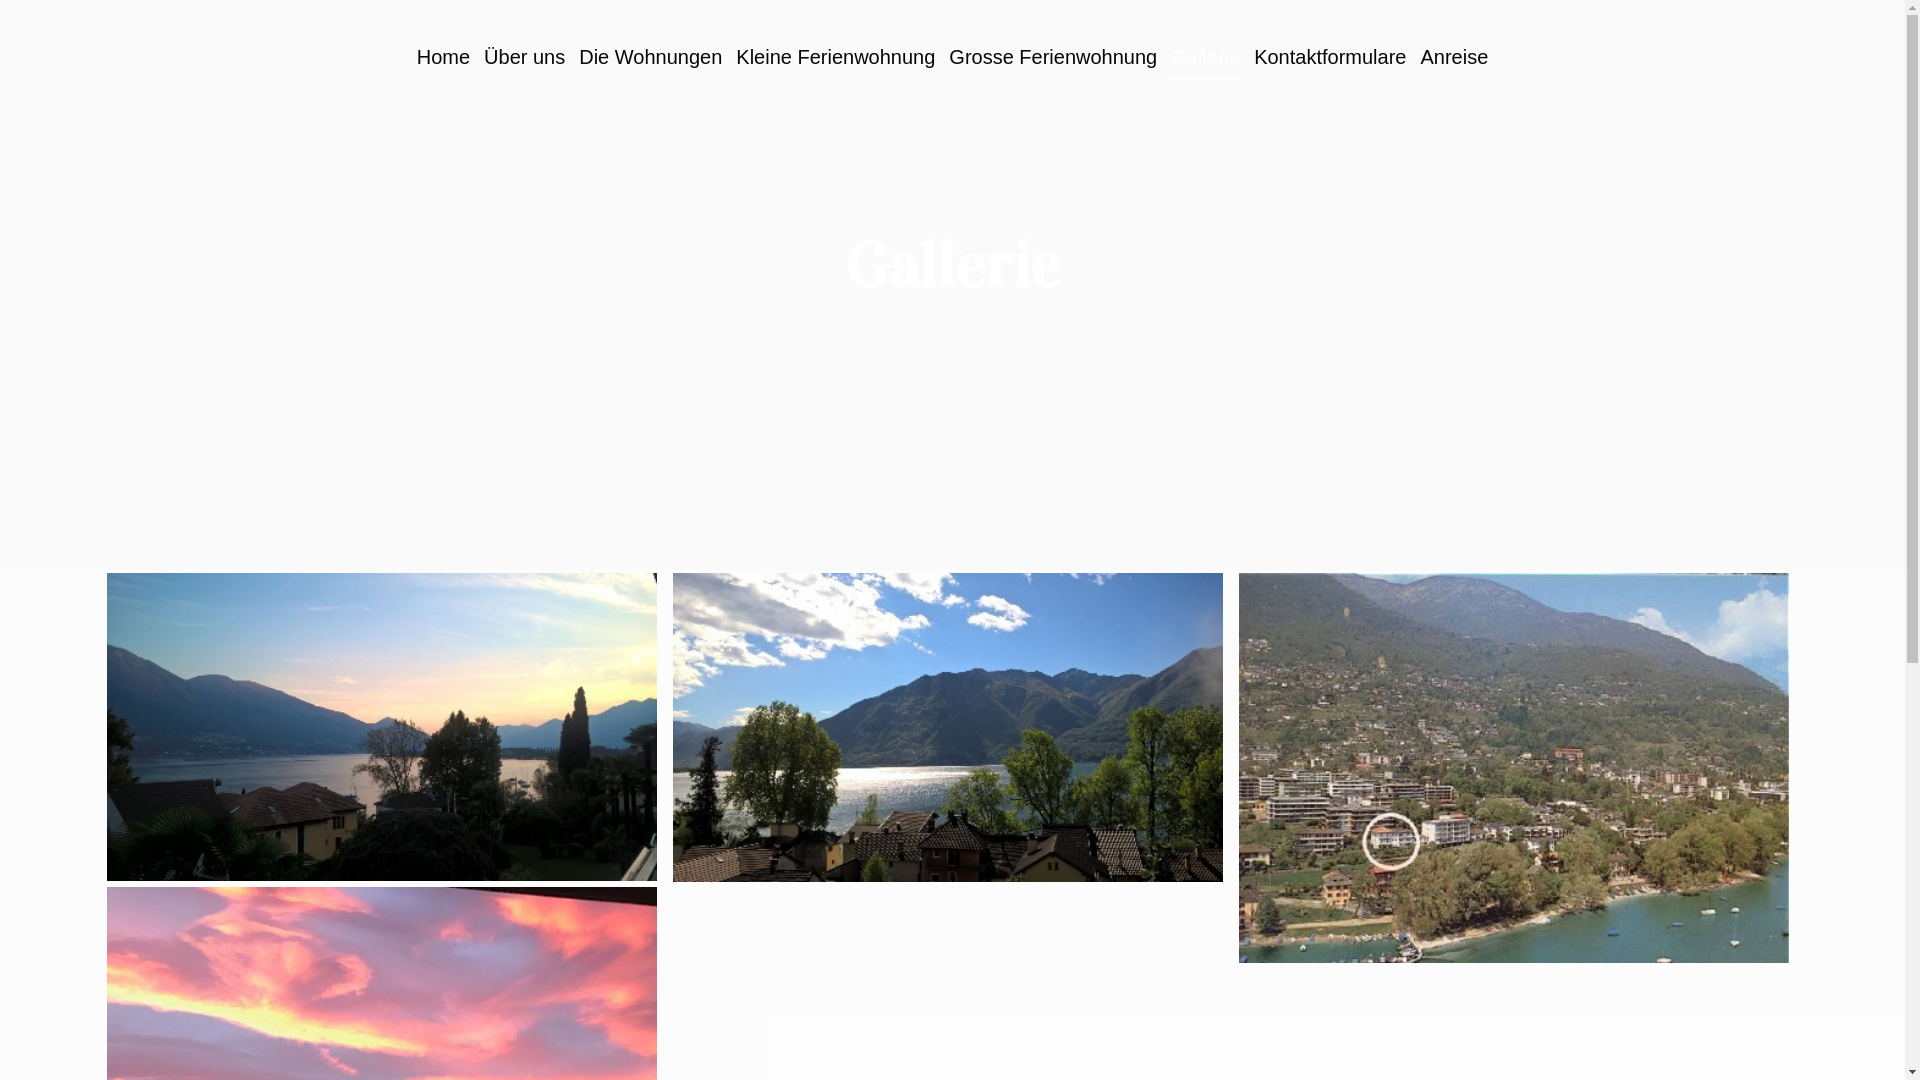 This screenshot has height=1080, width=1920. I want to click on Gallerie, so click(1206, 58).